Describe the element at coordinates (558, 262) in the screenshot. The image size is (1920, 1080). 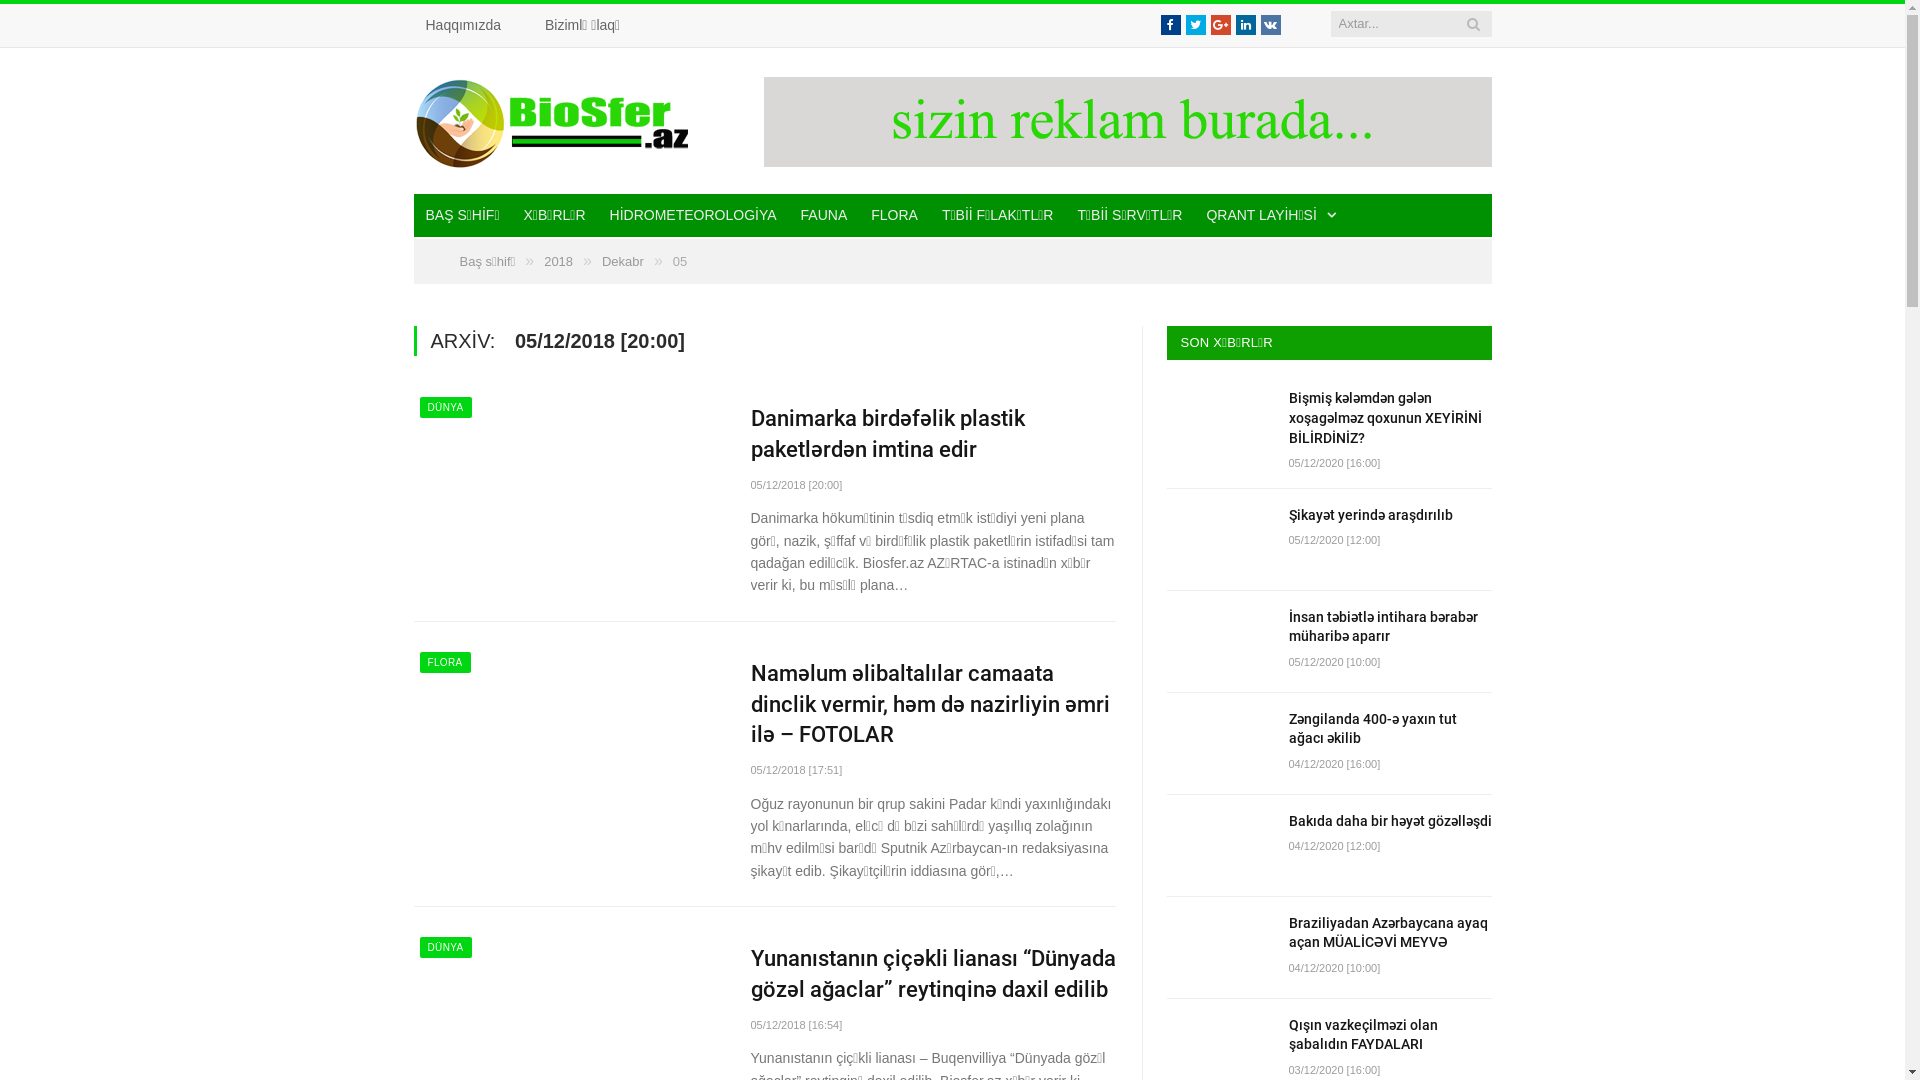
I see `2018` at that location.